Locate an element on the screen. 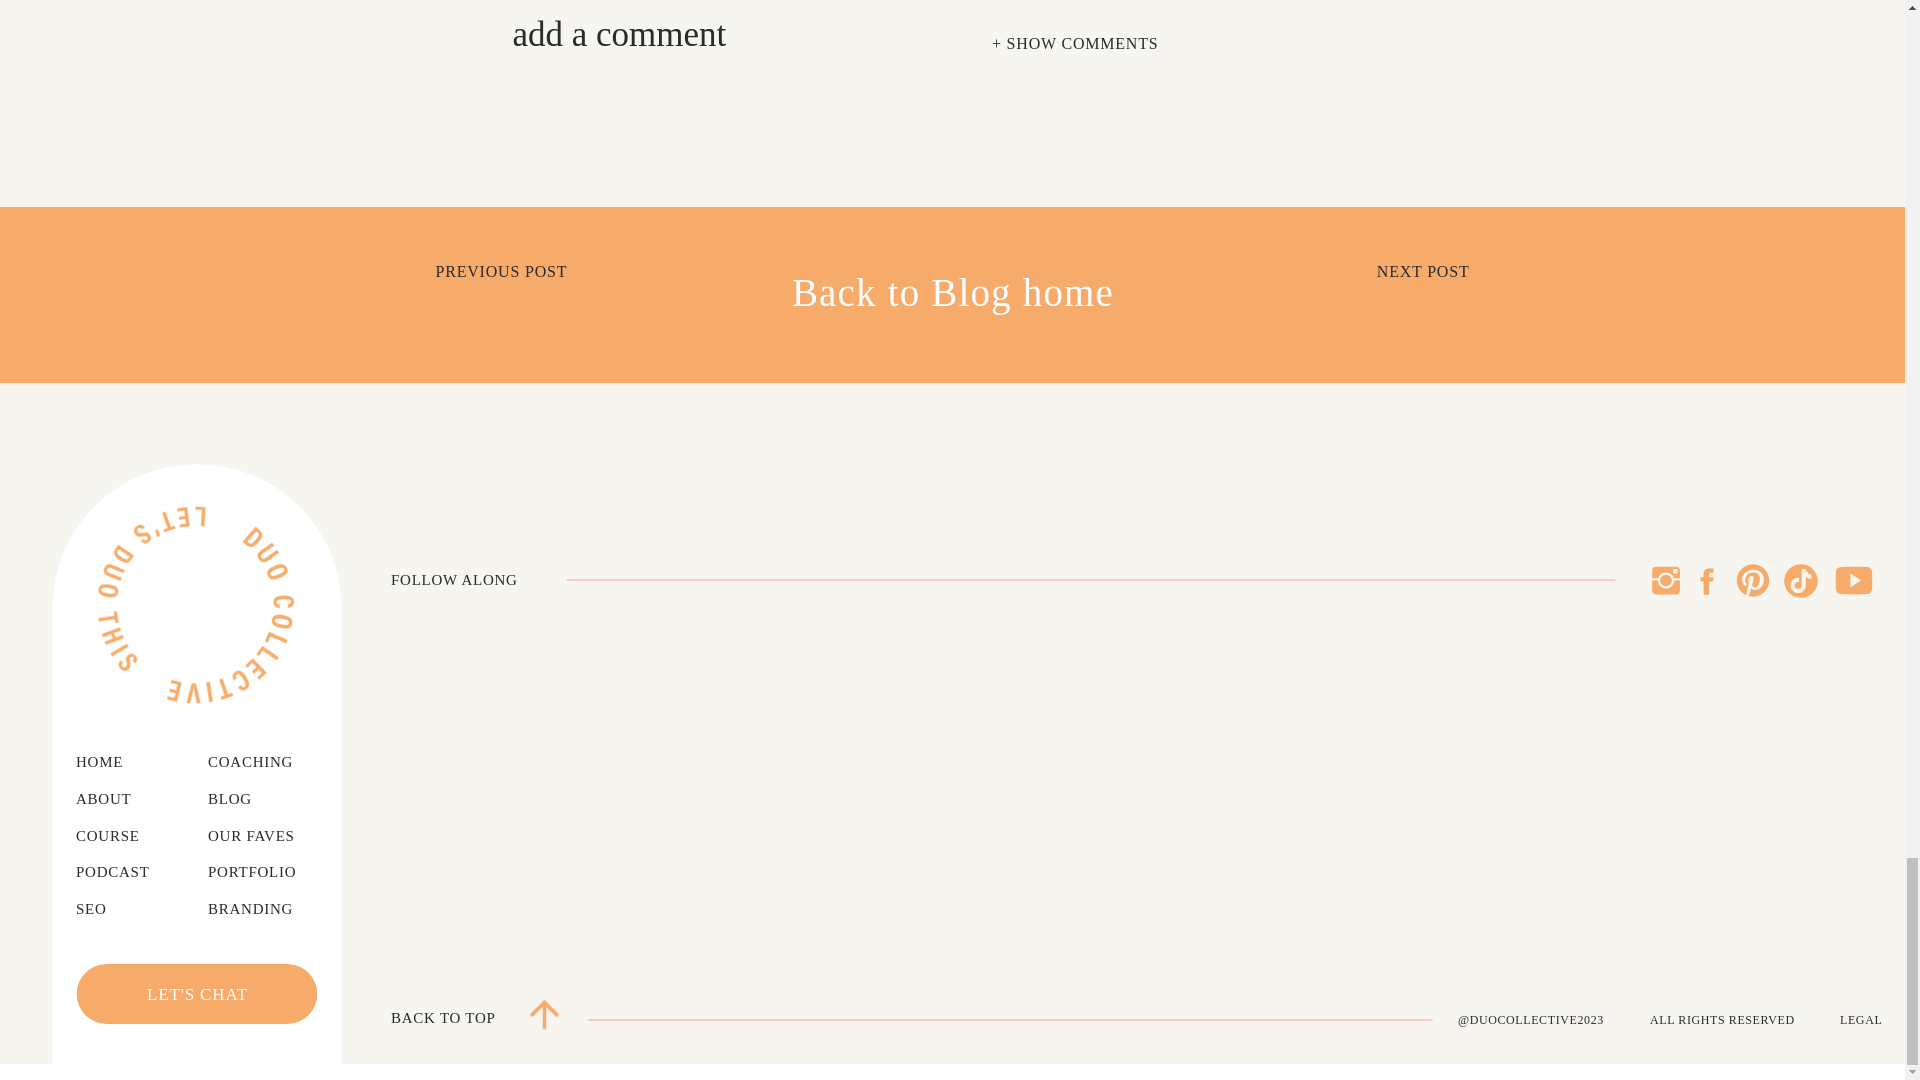 The image size is (1920, 1080). COACHING is located at coordinates (268, 762).